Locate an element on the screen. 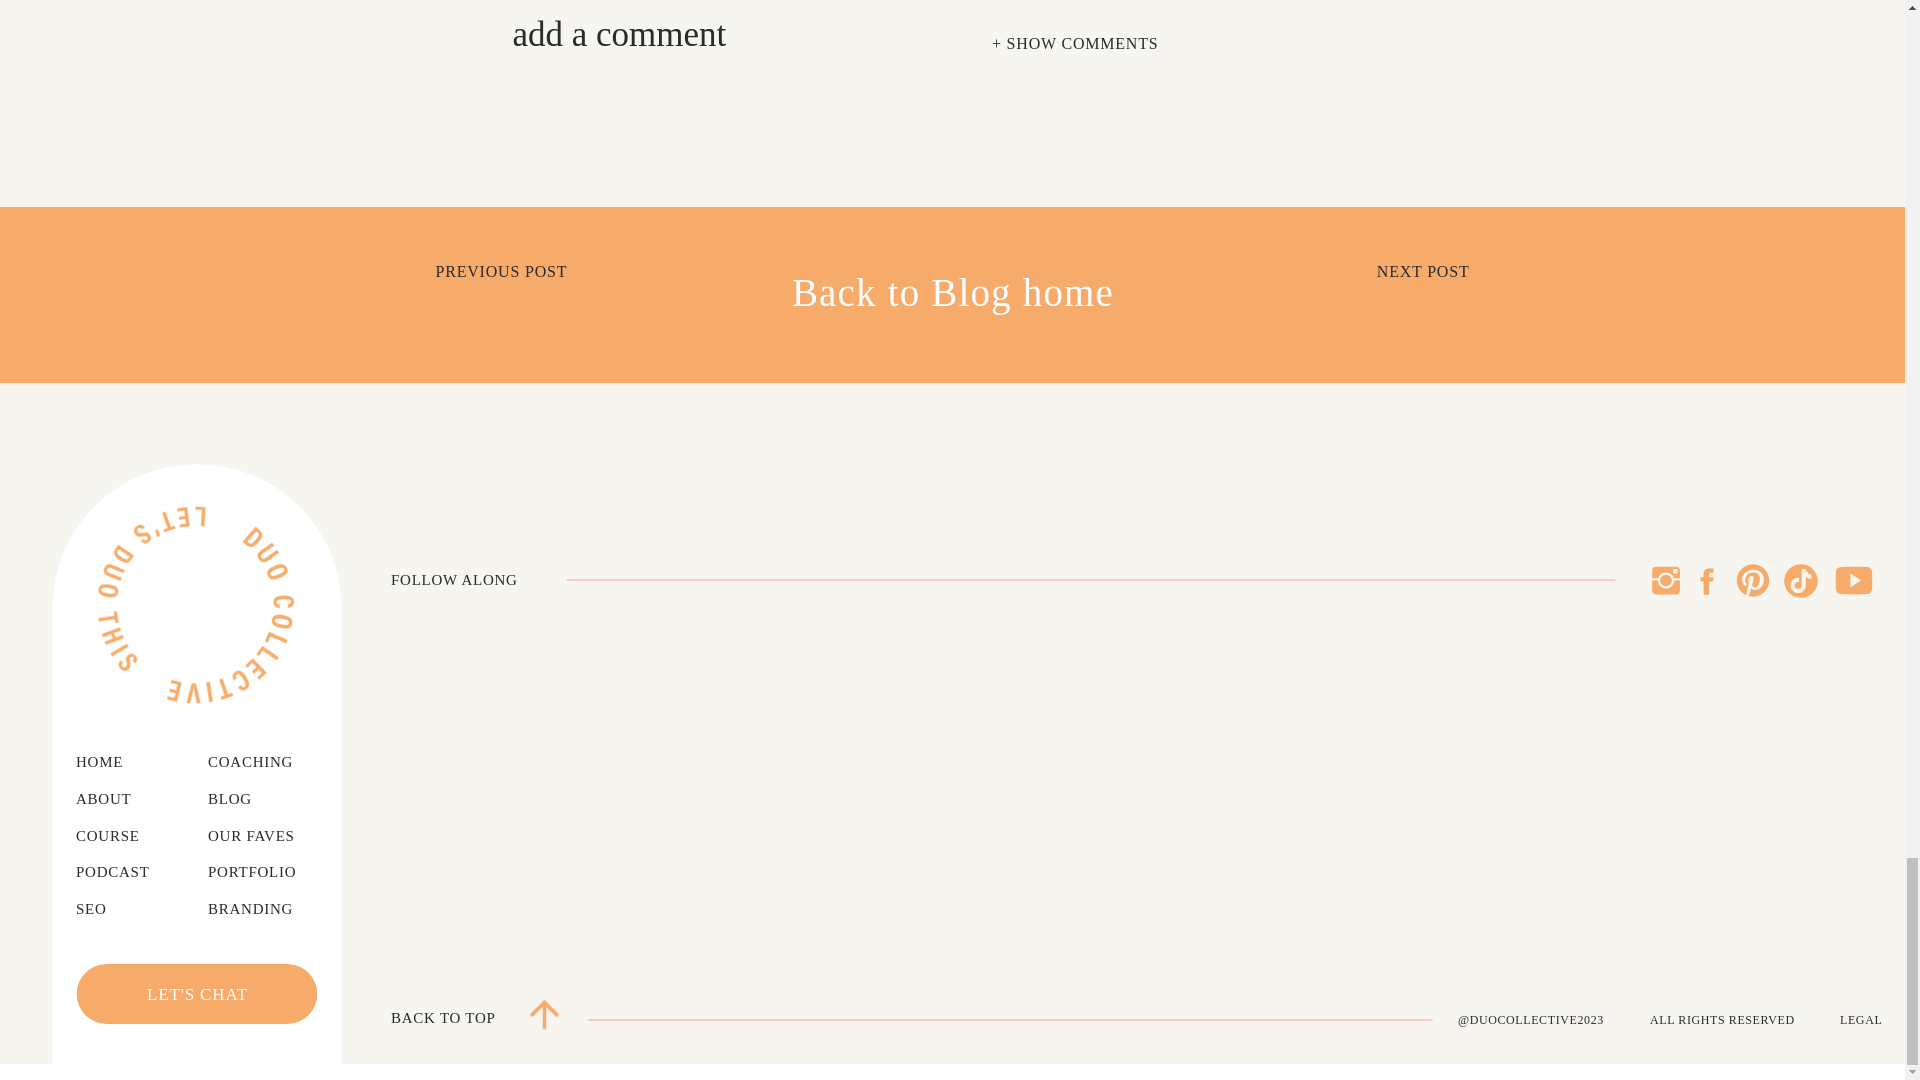 The image size is (1920, 1080). COACHING is located at coordinates (268, 762).